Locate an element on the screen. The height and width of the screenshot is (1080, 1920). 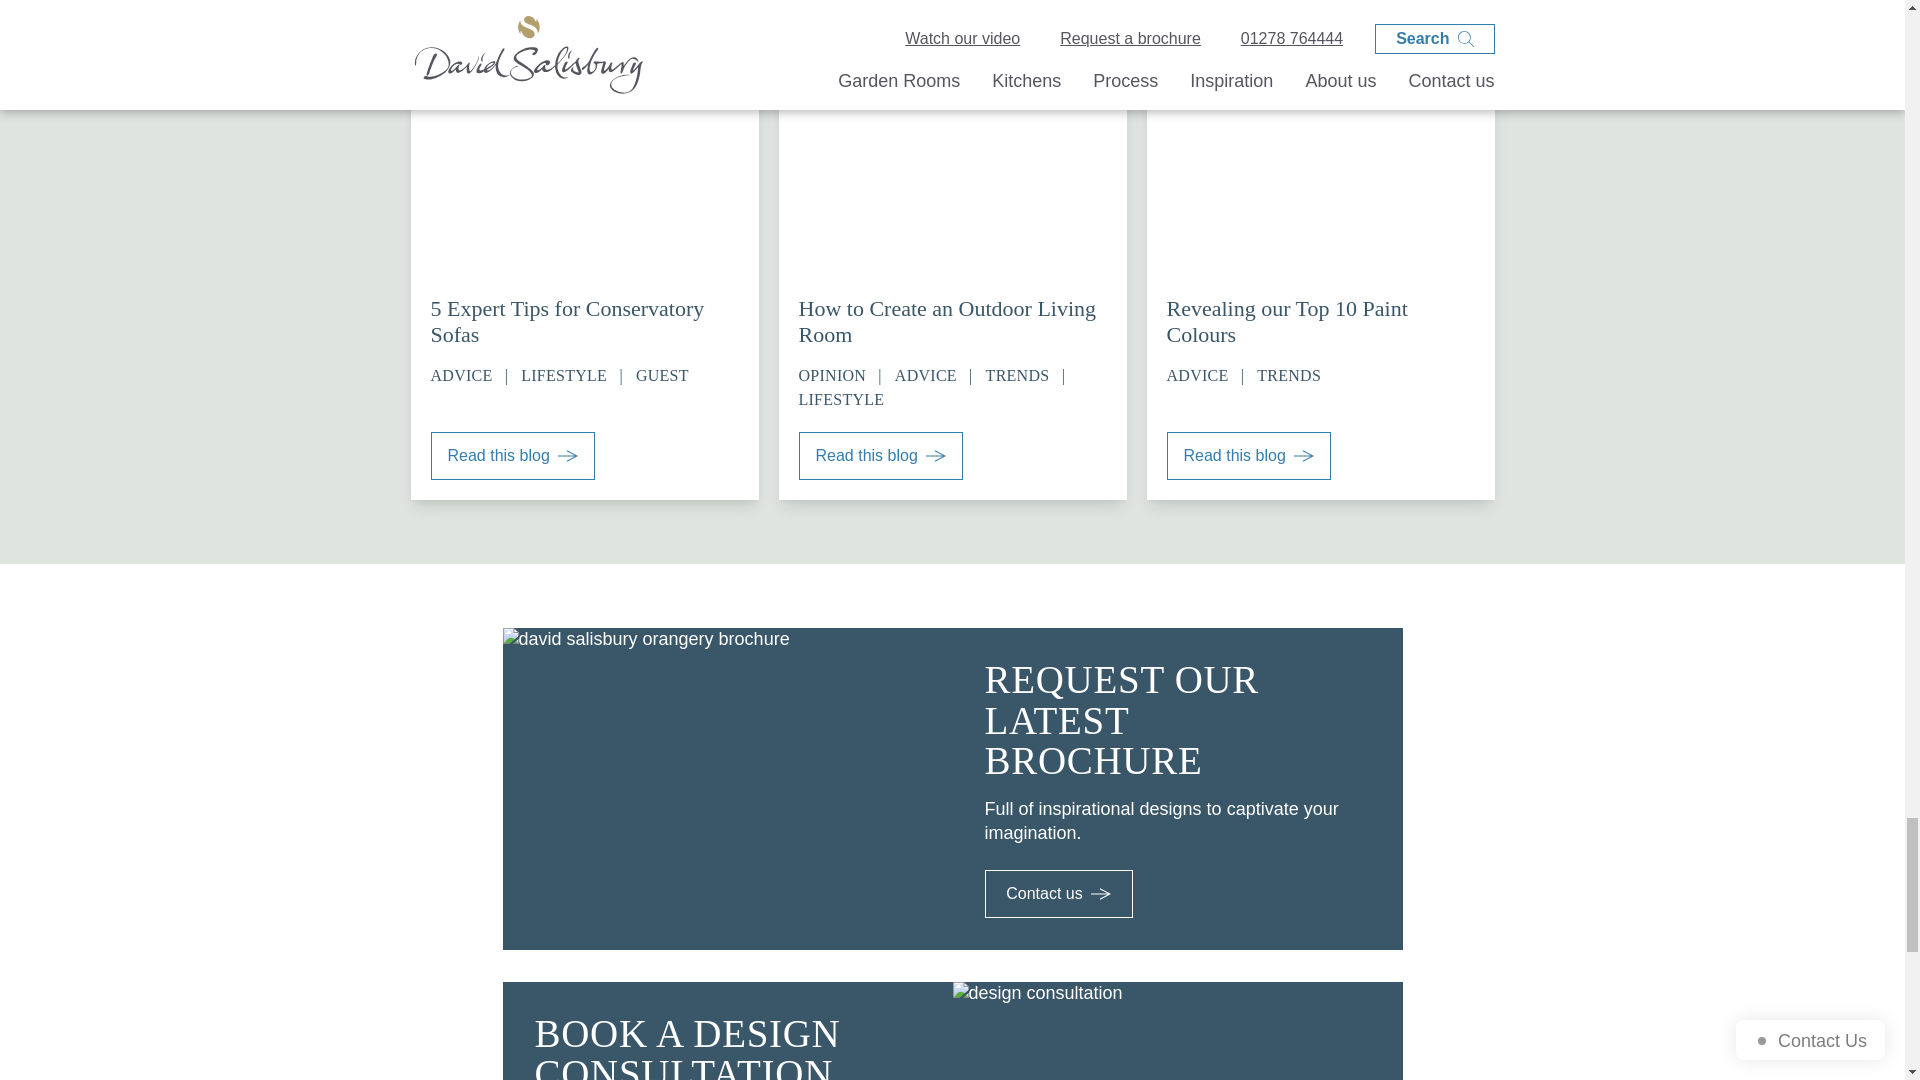
Revealing our Top 10 Paint Colours is located at coordinates (1320, 321).